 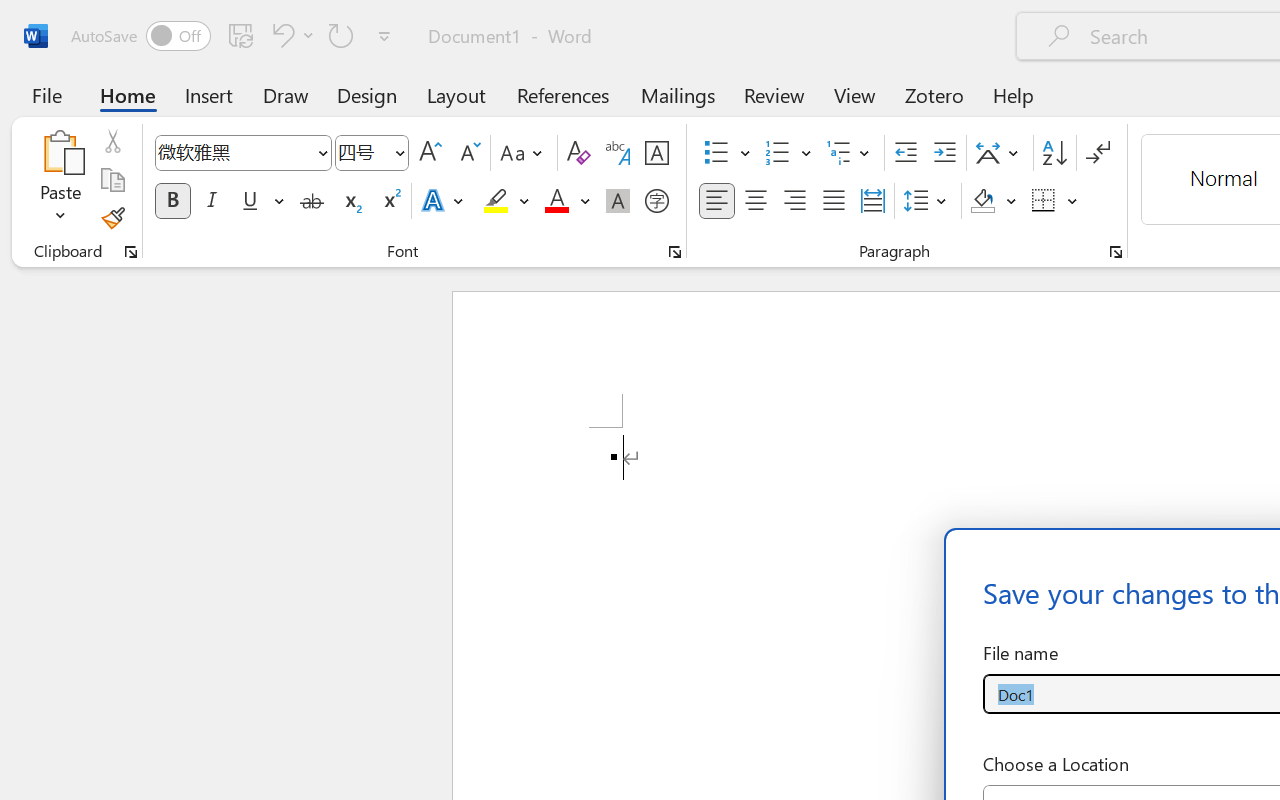 What do you see at coordinates (280, 35) in the screenshot?
I see `Undo <ApplyStyleToDoc>b__0` at bounding box center [280, 35].